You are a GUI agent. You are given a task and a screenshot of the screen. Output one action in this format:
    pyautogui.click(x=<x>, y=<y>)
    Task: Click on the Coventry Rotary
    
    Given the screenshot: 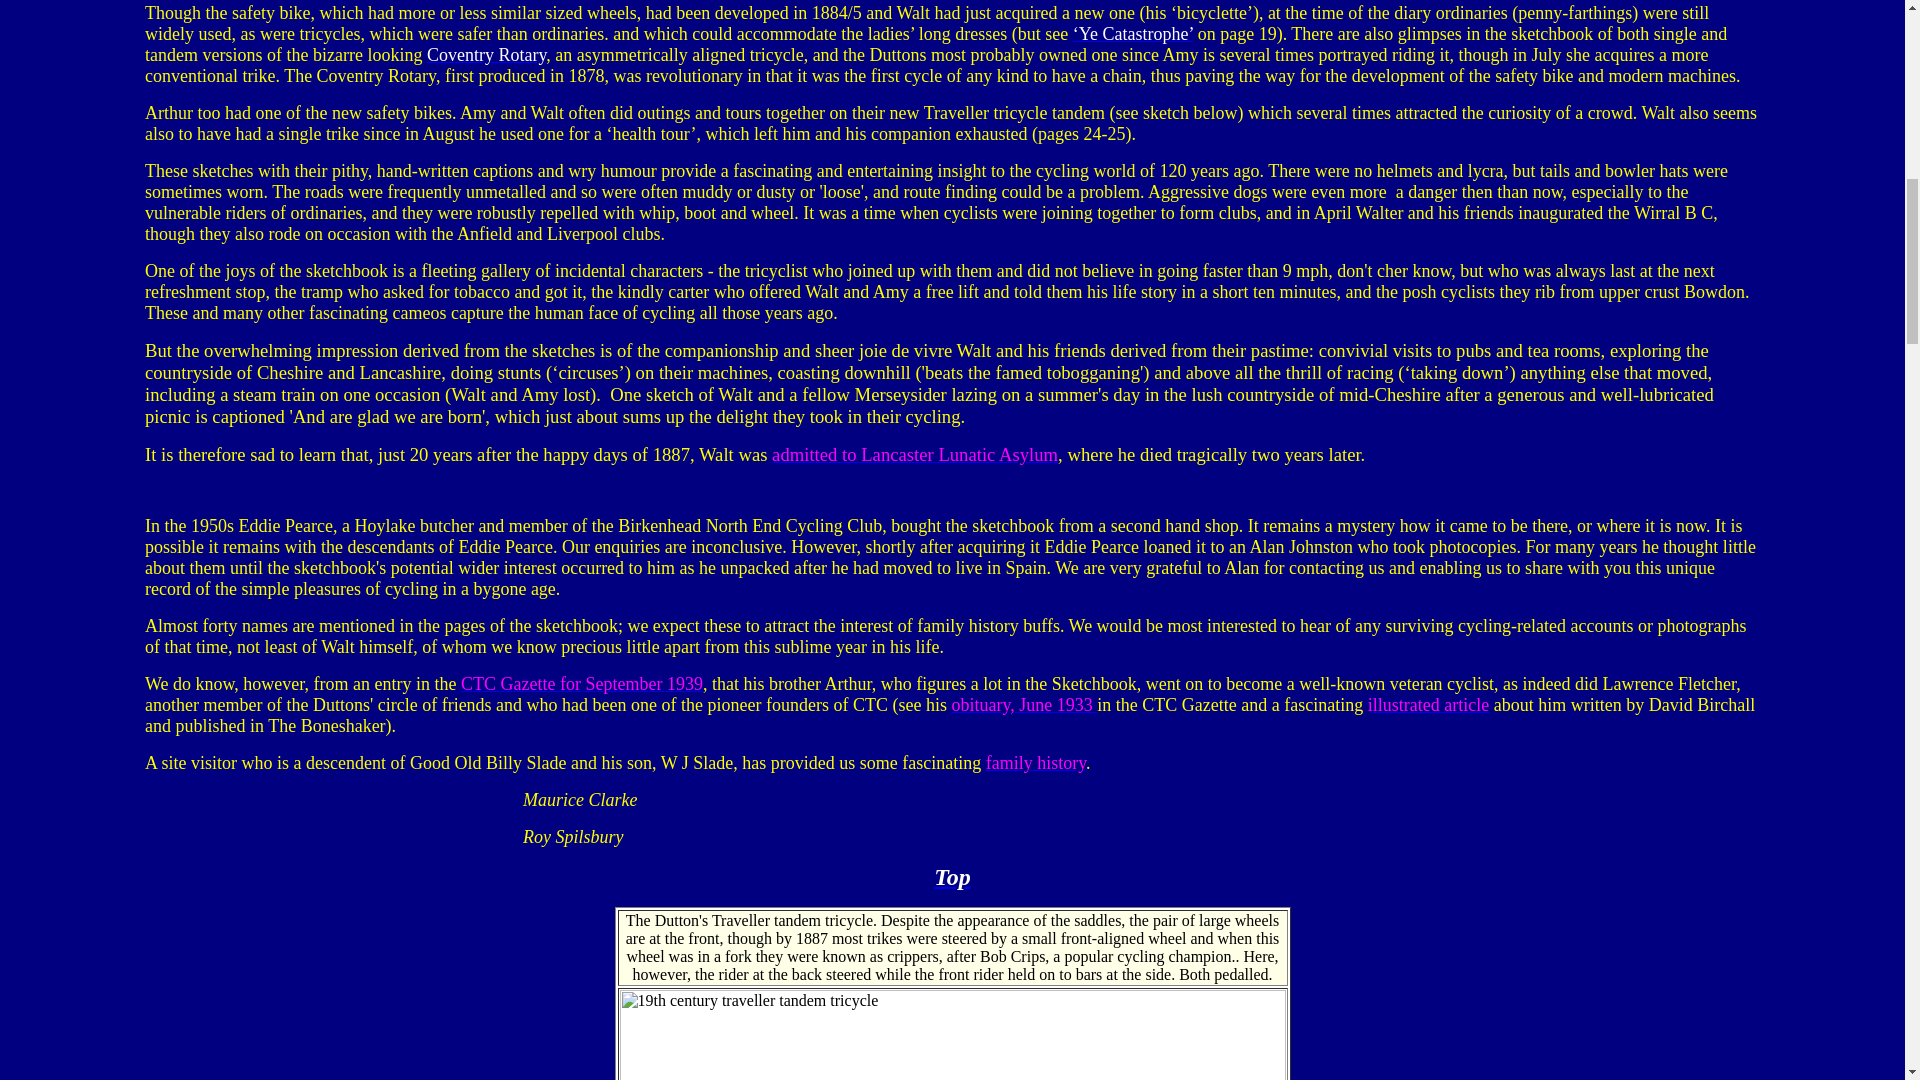 What is the action you would take?
    pyautogui.click(x=486, y=54)
    